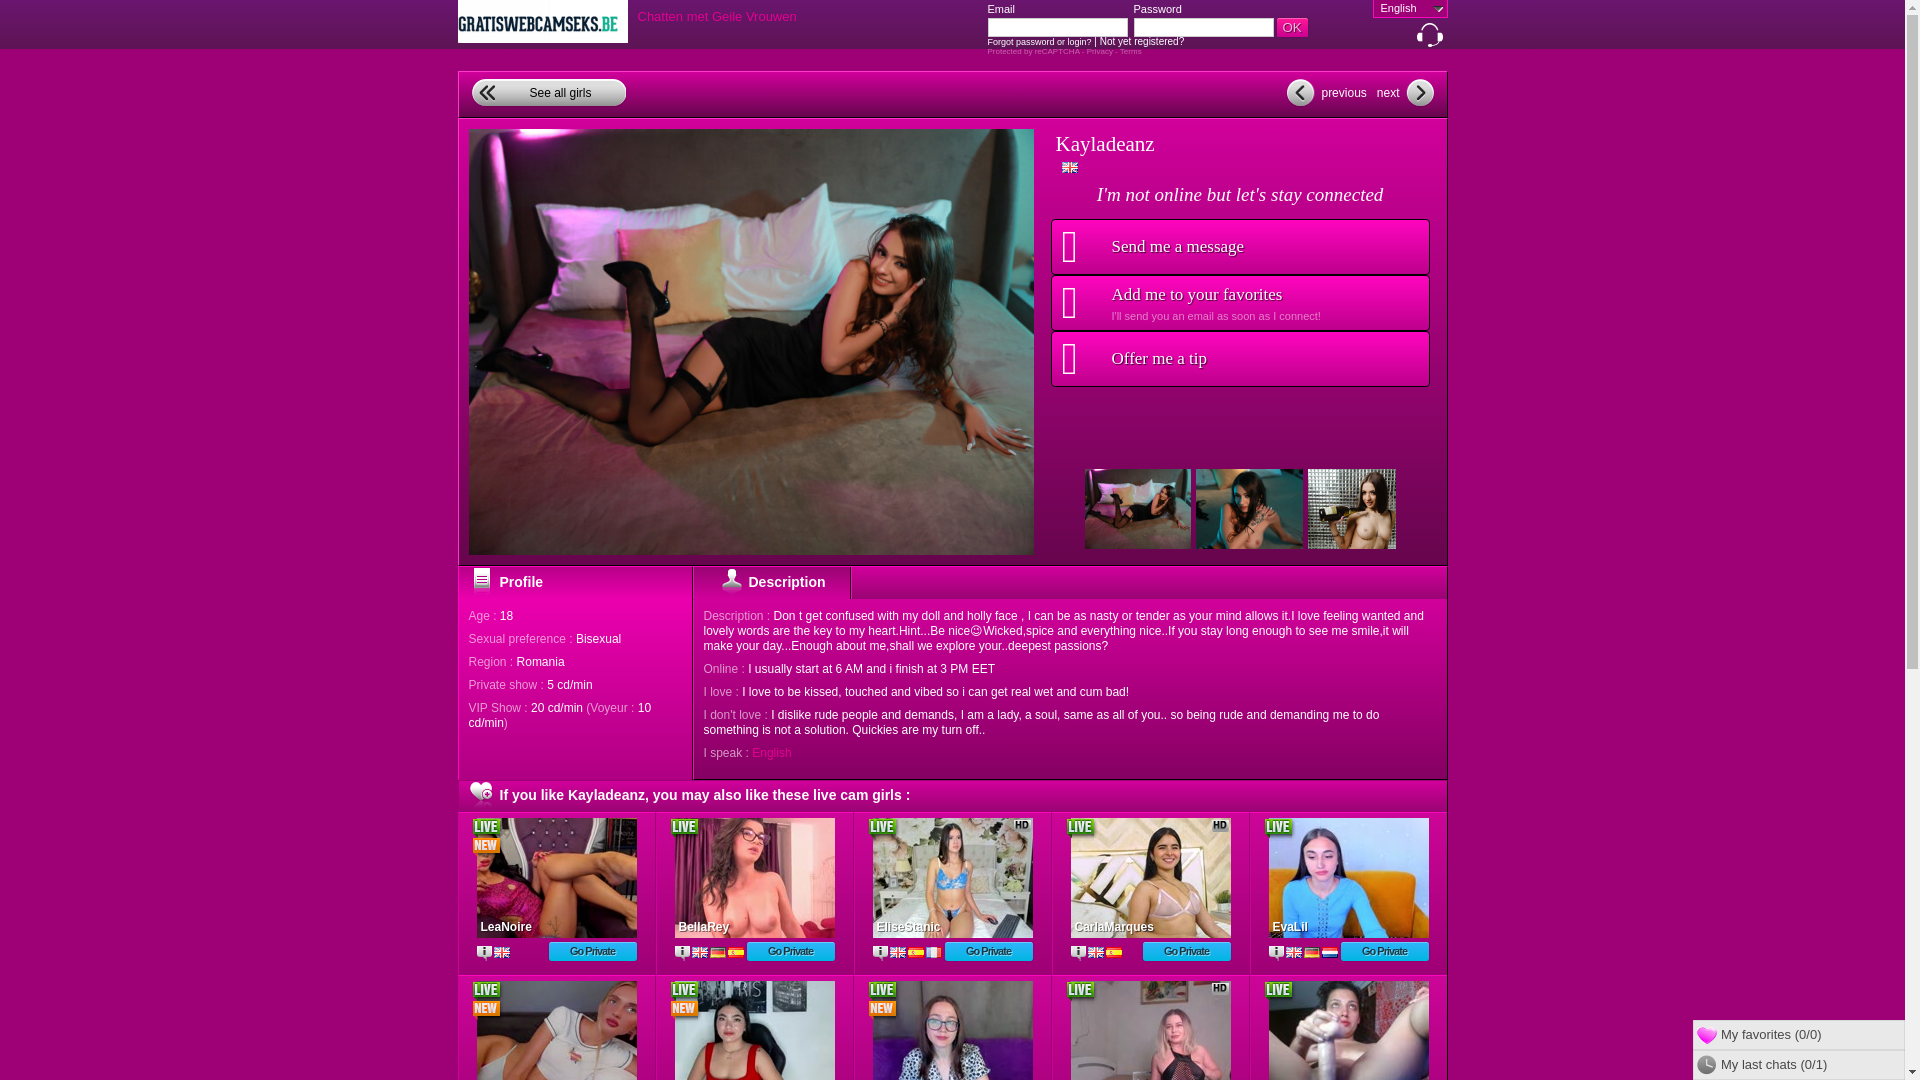 The width and height of the screenshot is (1920, 1080). Describe the element at coordinates (1429, 39) in the screenshot. I see `Need some help?` at that location.